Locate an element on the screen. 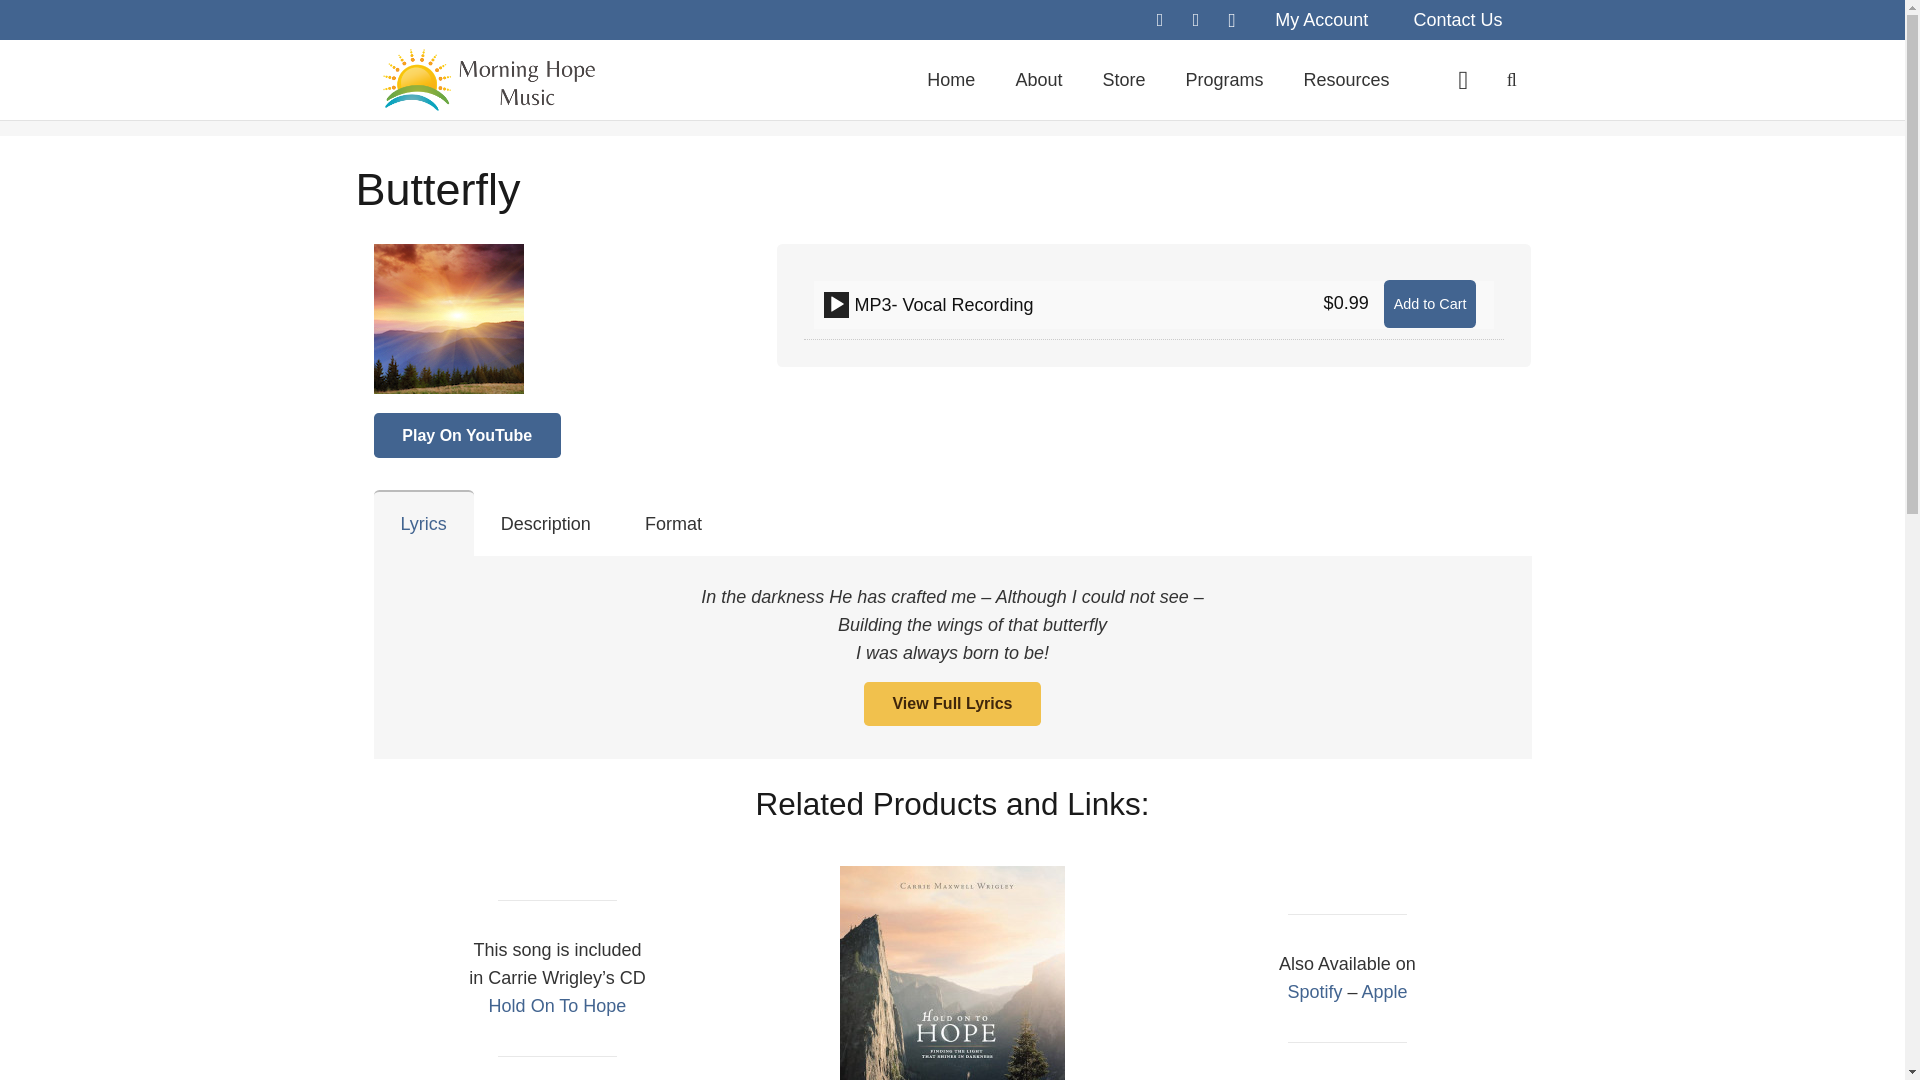 The image size is (1920, 1080). Store is located at coordinates (1124, 79).